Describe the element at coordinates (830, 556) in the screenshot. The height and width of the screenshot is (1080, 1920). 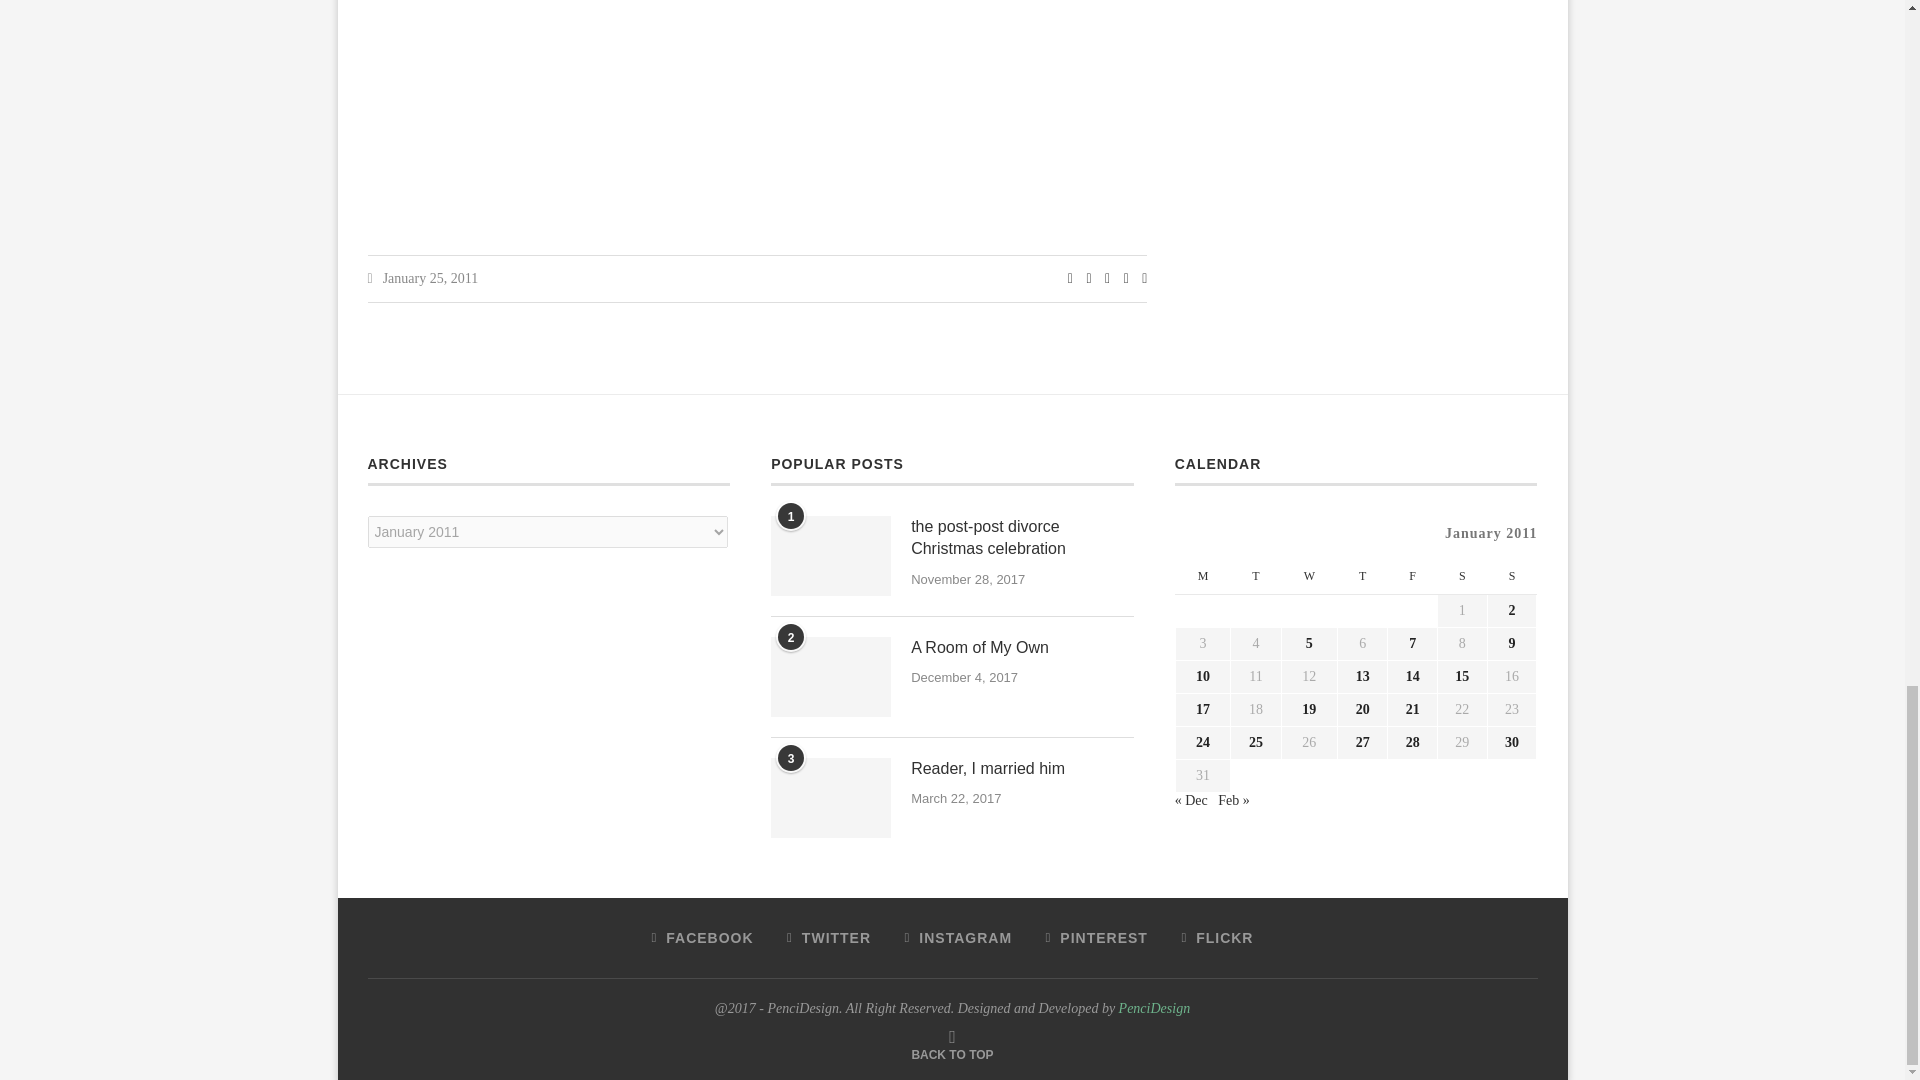
I see `the post-post divorce Christmas celebration` at that location.